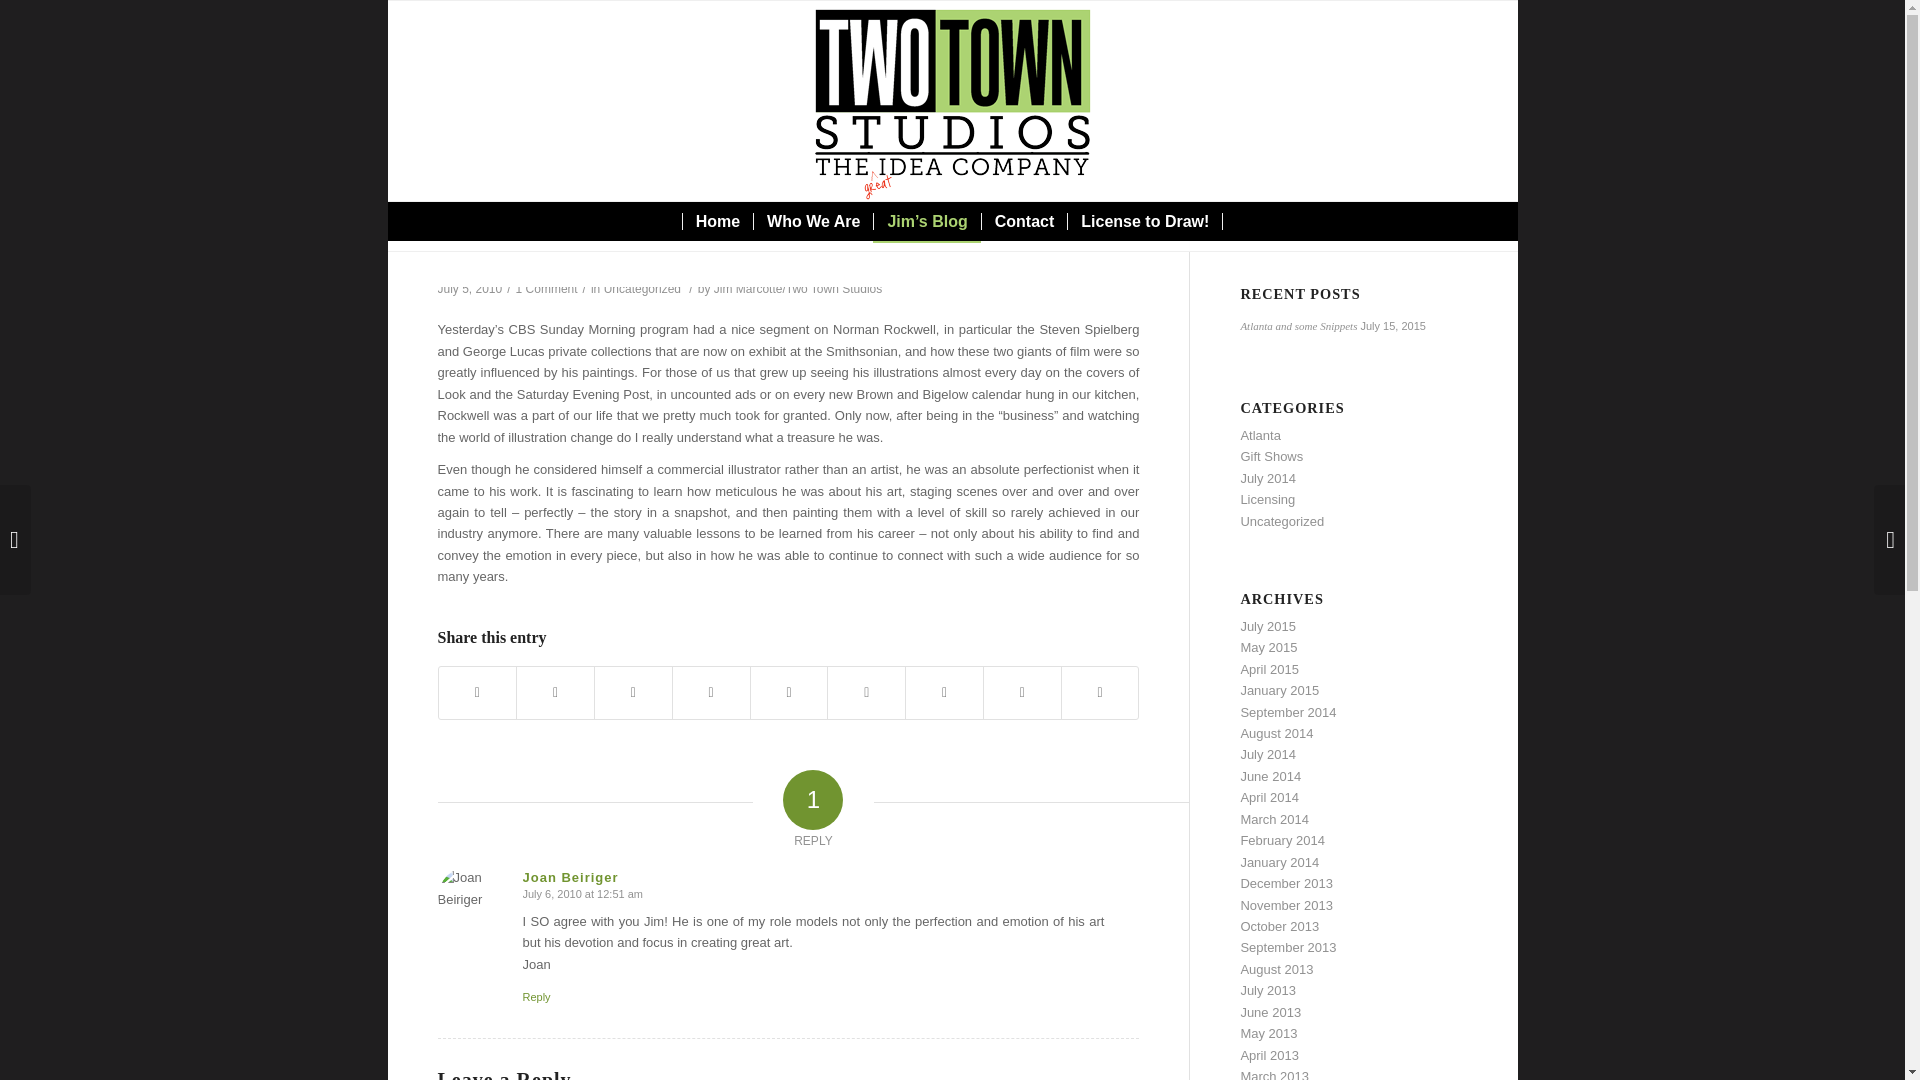 The image size is (1920, 1080). What do you see at coordinates (1024, 221) in the screenshot?
I see `Contact` at bounding box center [1024, 221].